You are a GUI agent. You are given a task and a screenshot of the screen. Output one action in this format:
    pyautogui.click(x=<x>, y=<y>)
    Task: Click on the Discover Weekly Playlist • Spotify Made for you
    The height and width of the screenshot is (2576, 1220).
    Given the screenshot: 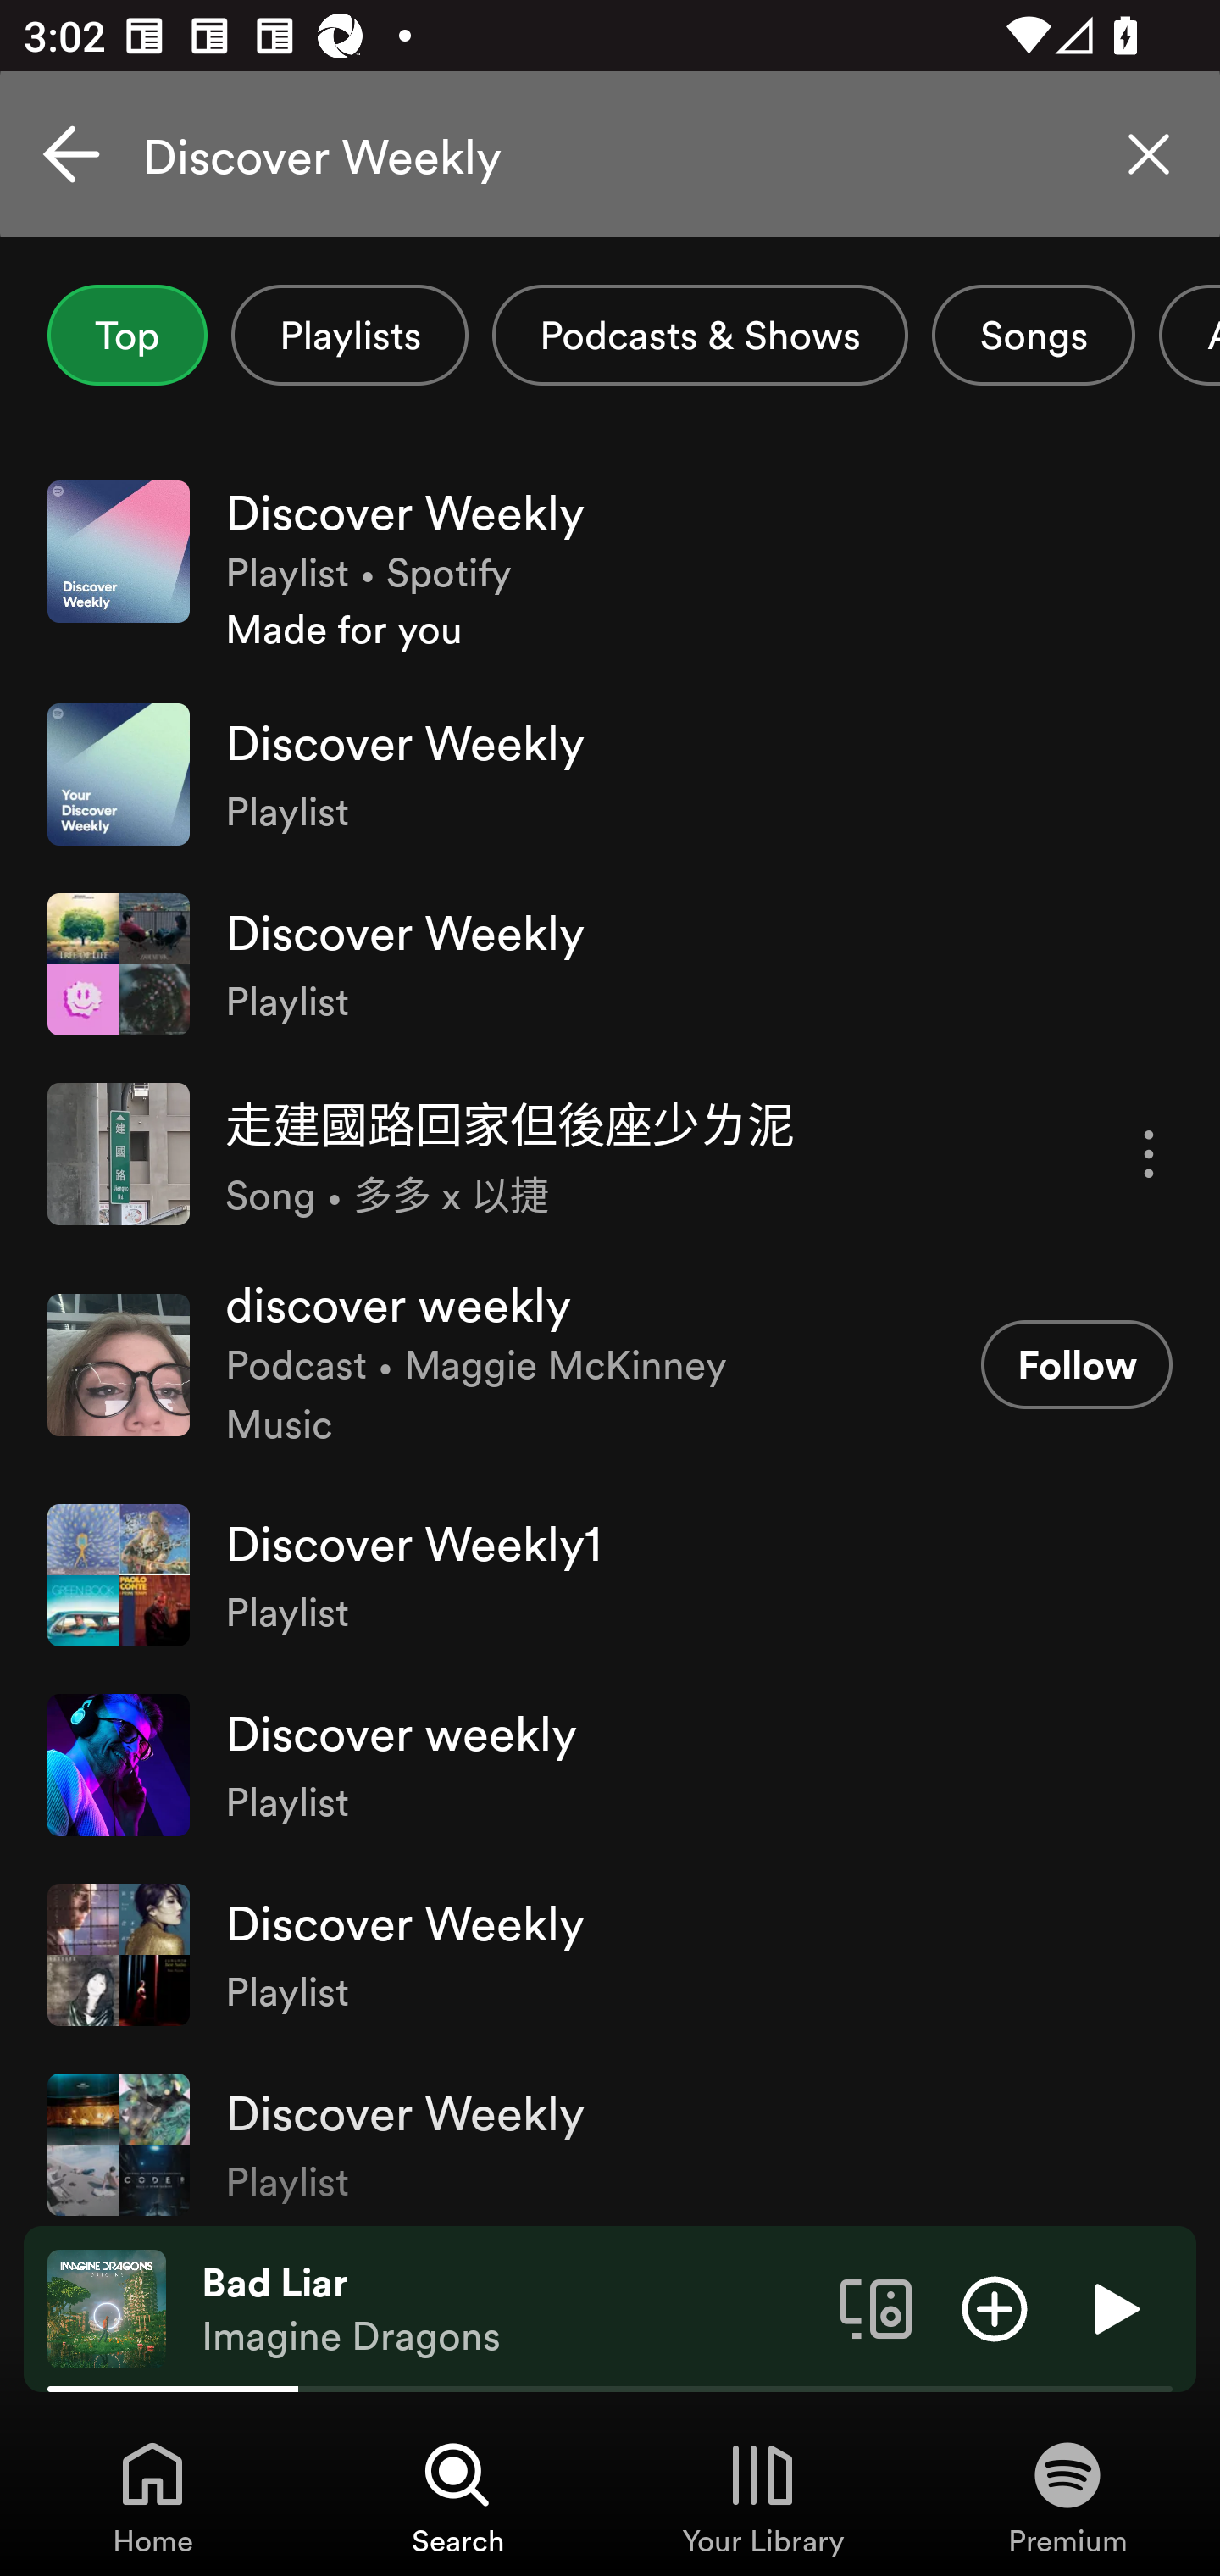 What is the action you would take?
    pyautogui.click(x=610, y=568)
    